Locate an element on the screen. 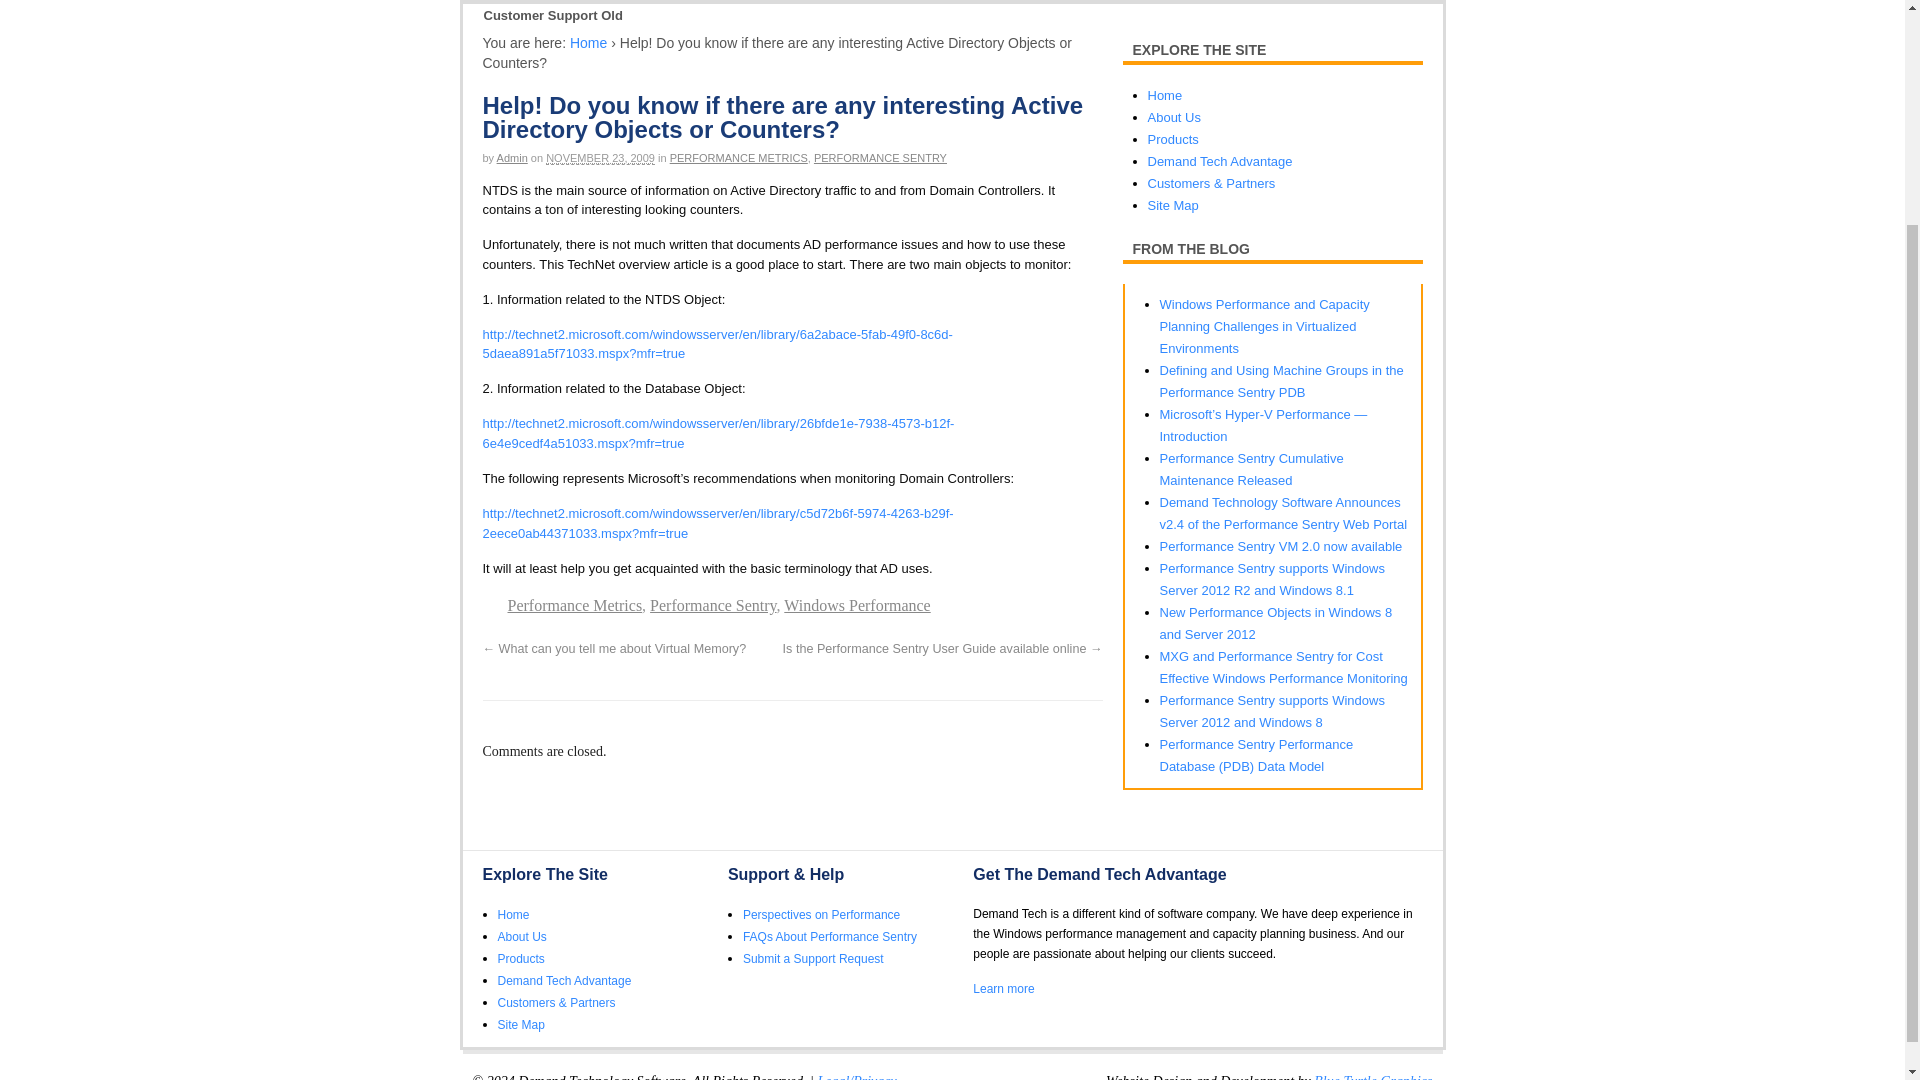 This screenshot has width=1920, height=1080. Admin is located at coordinates (512, 158).